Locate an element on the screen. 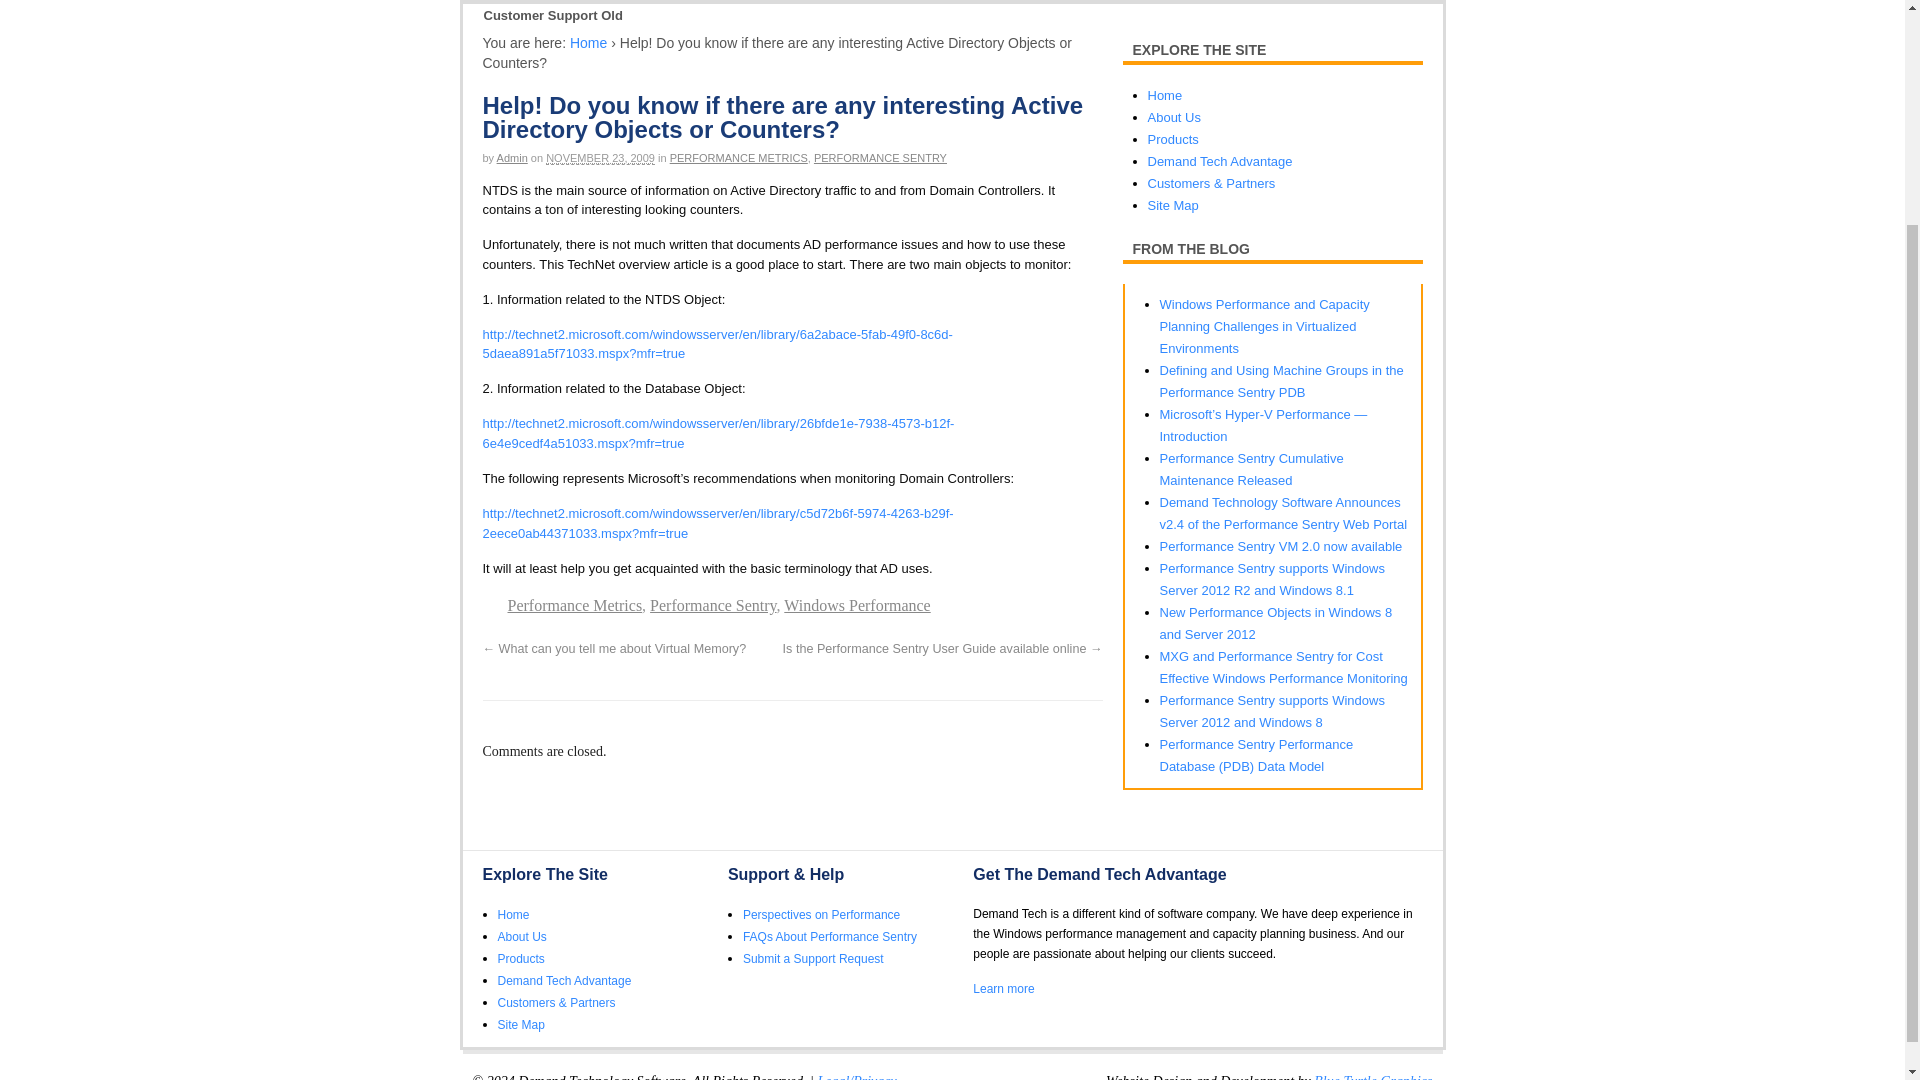 This screenshot has width=1920, height=1080. Admin is located at coordinates (512, 158).